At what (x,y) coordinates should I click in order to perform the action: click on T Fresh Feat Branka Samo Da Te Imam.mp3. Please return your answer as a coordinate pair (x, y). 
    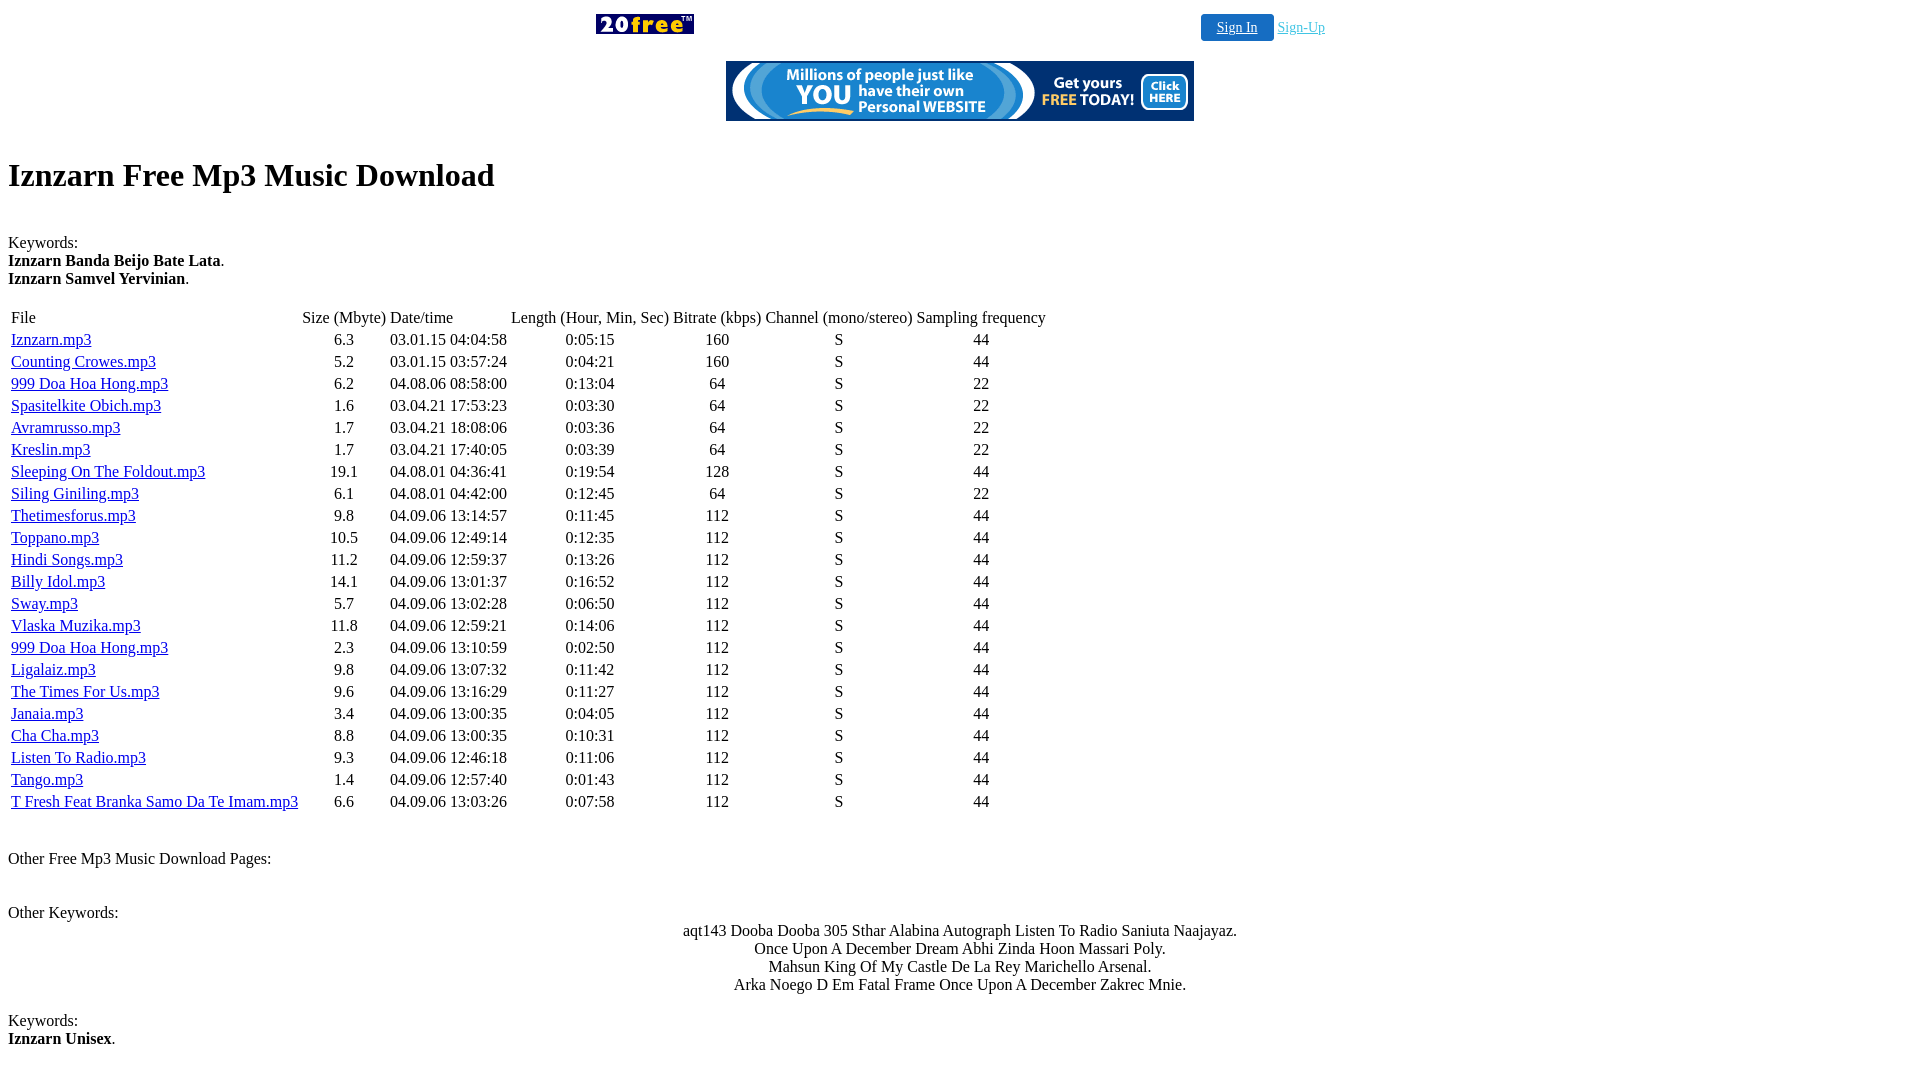
    Looking at the image, I should click on (154, 802).